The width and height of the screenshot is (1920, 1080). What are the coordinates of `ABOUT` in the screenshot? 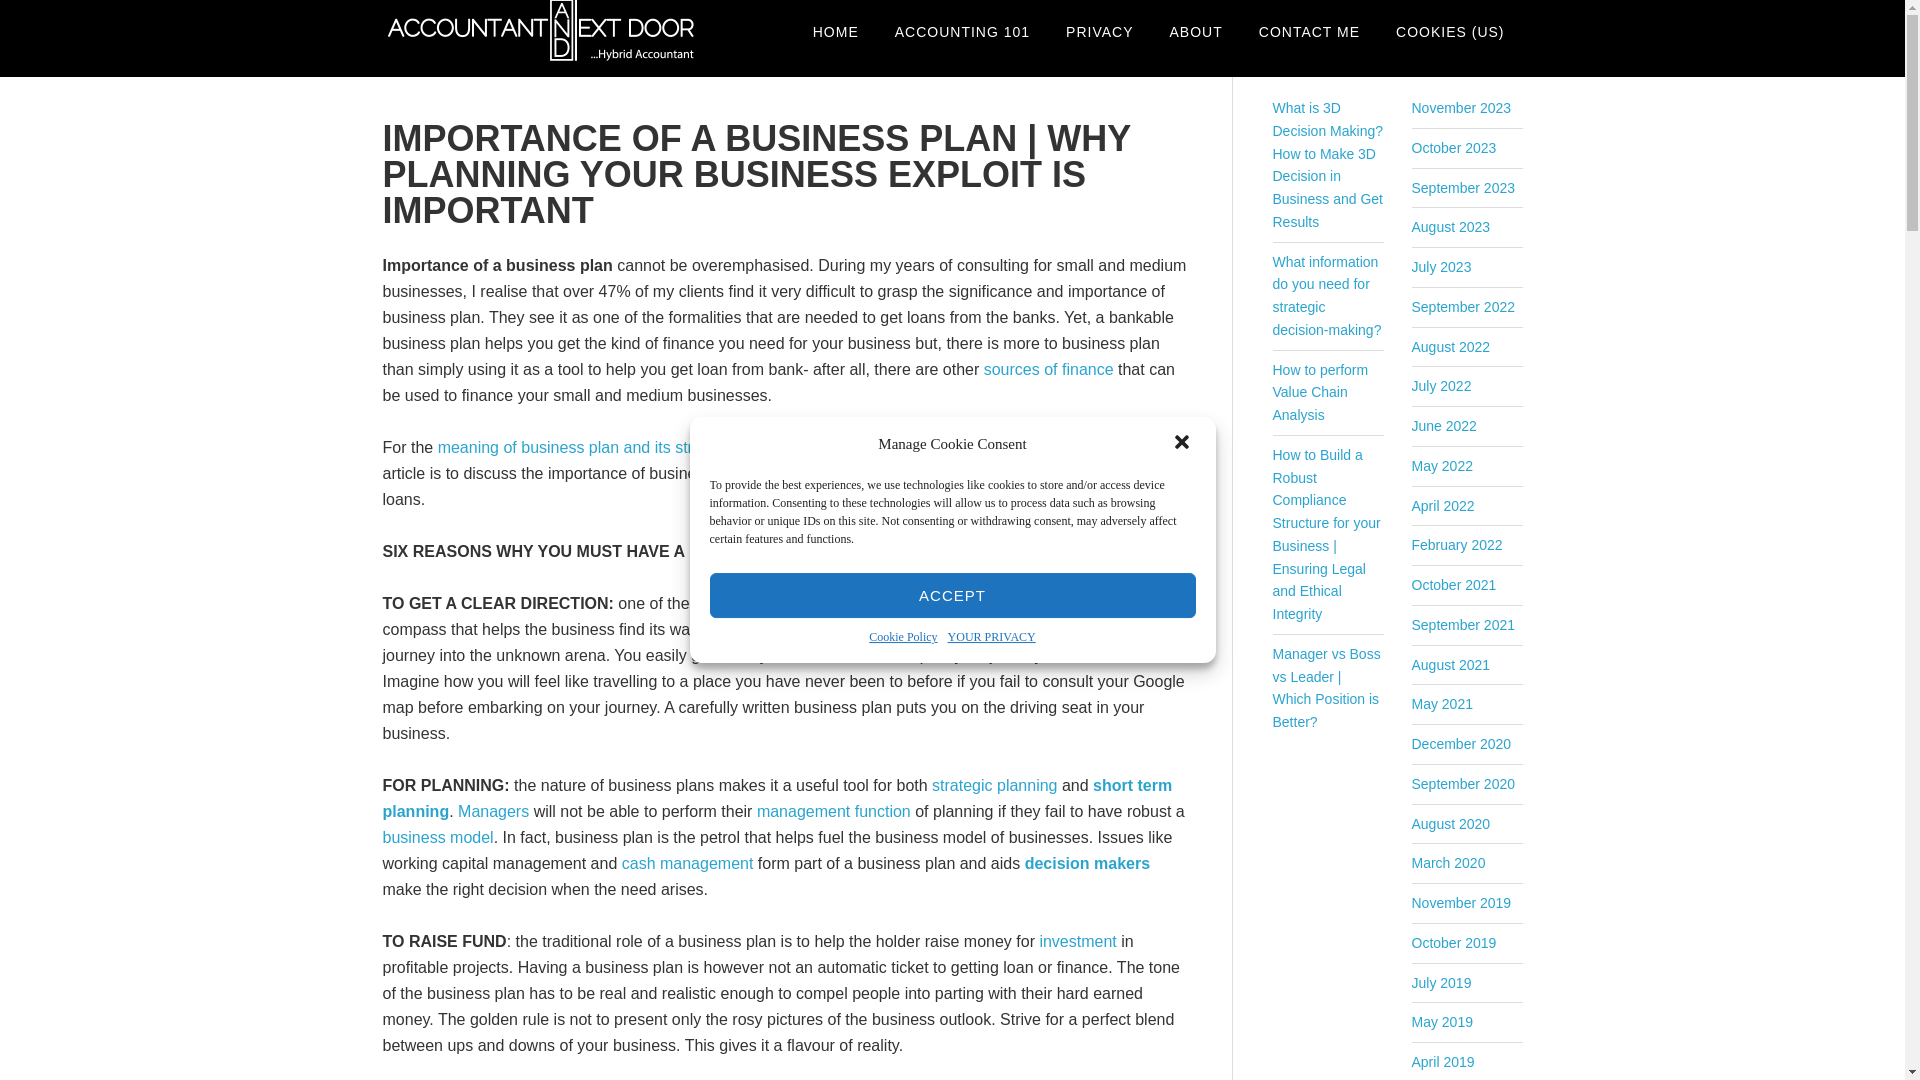 It's located at (1196, 32).